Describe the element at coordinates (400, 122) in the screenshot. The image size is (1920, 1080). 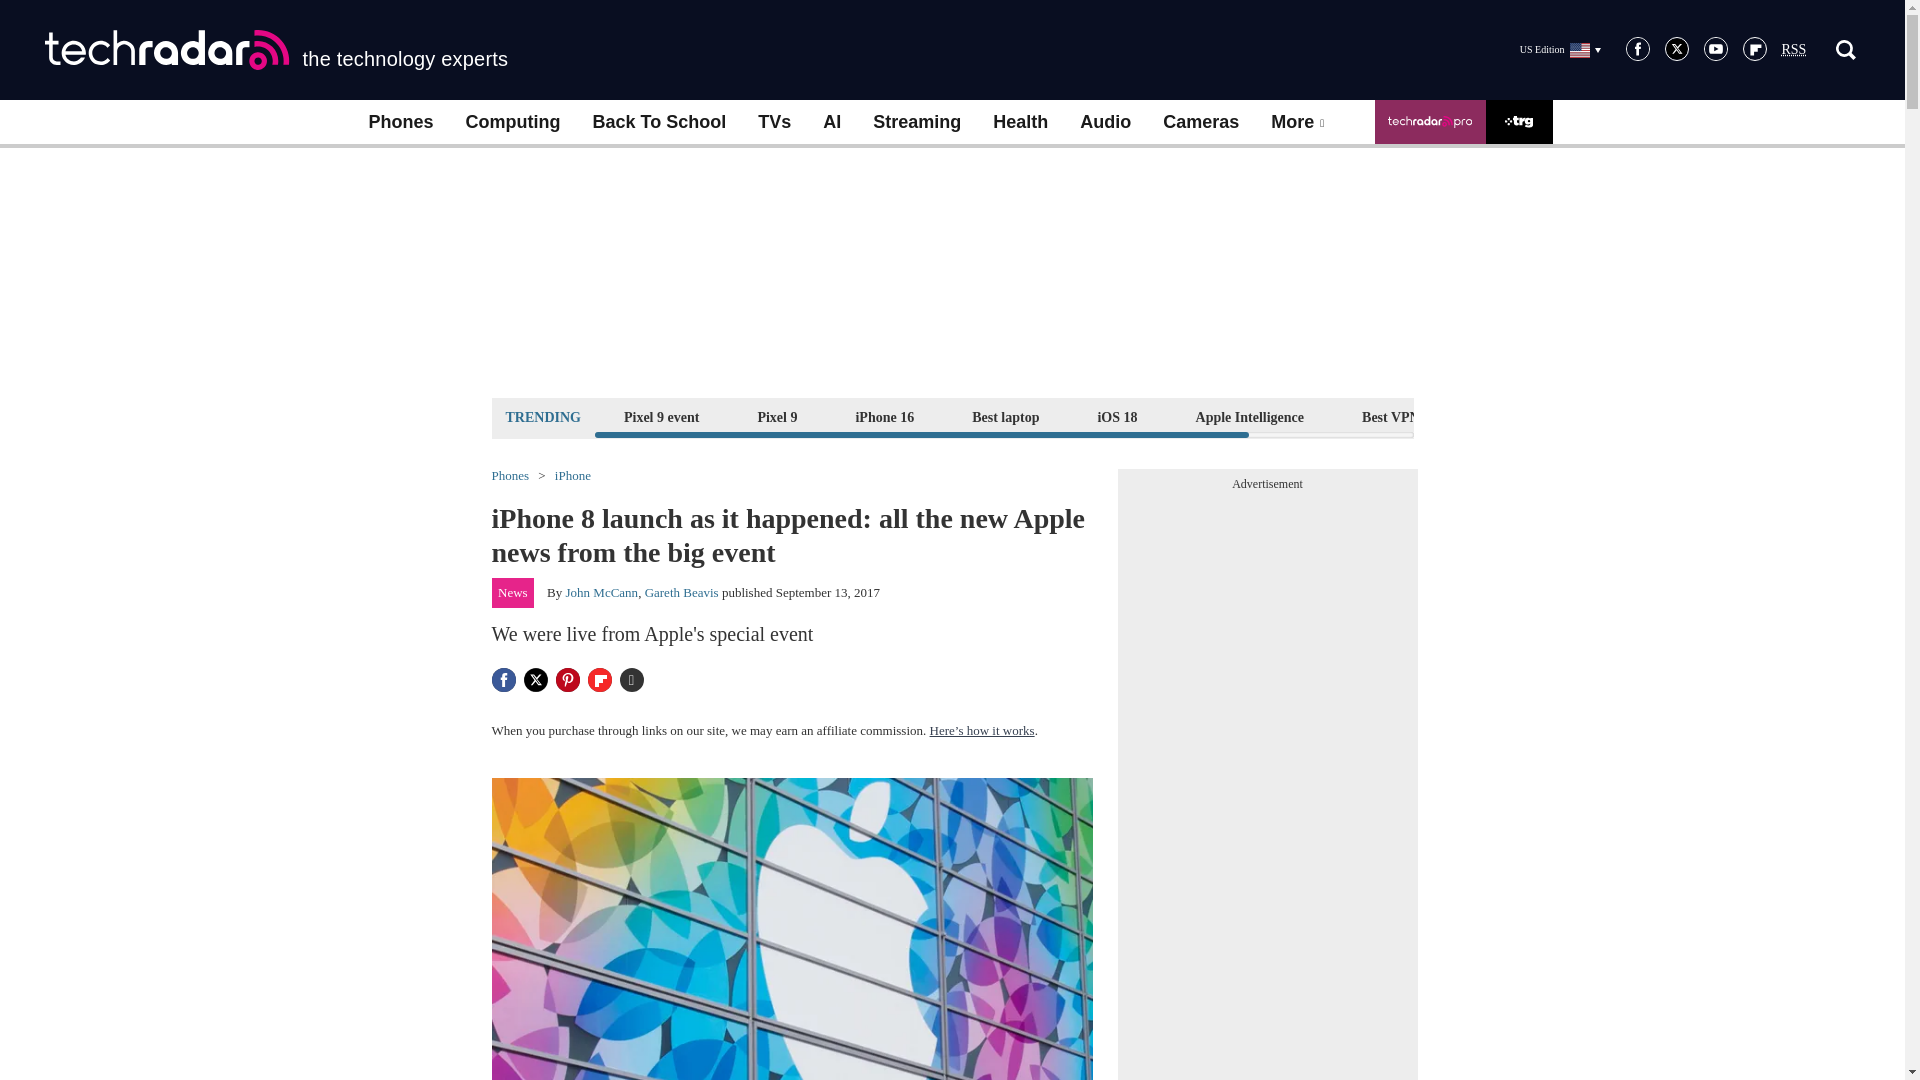
I see `Phones` at that location.